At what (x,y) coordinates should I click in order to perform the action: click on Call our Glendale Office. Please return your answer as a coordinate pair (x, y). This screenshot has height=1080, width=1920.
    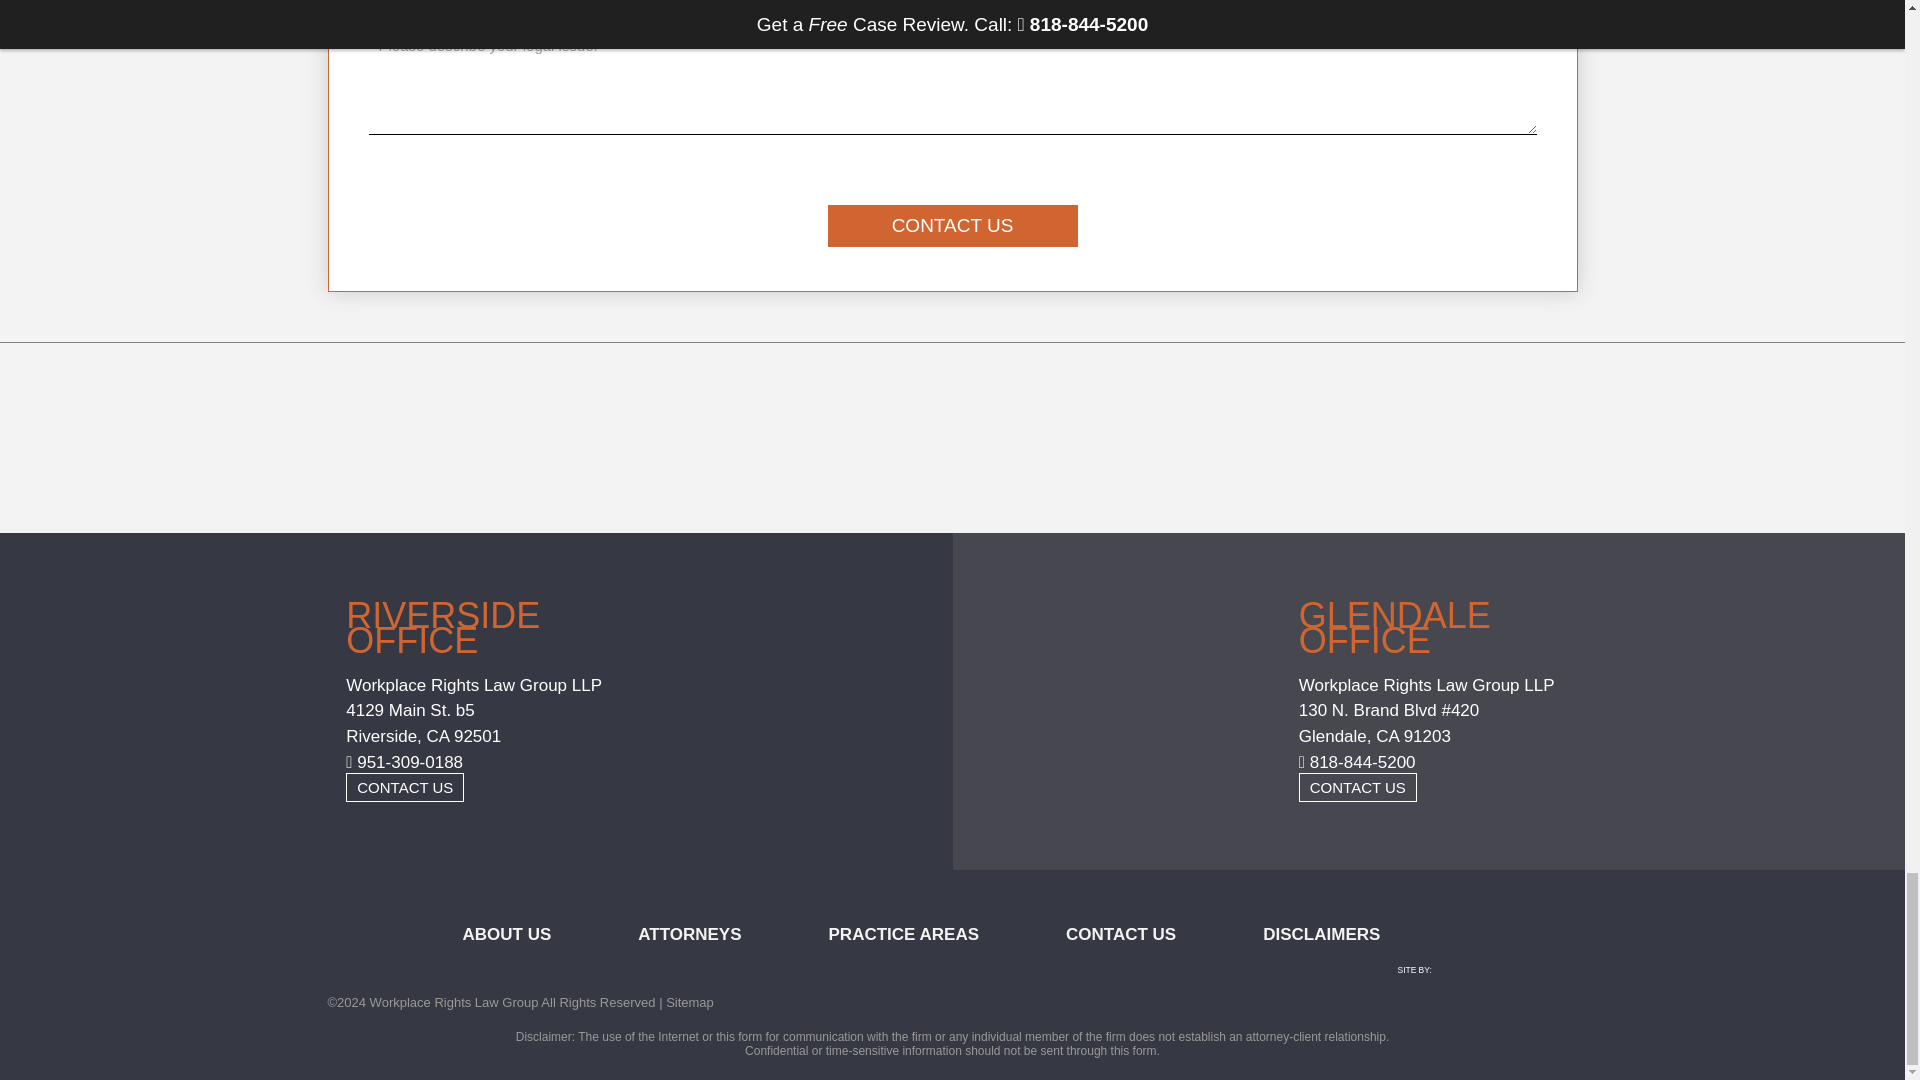
    Looking at the image, I should click on (1358, 762).